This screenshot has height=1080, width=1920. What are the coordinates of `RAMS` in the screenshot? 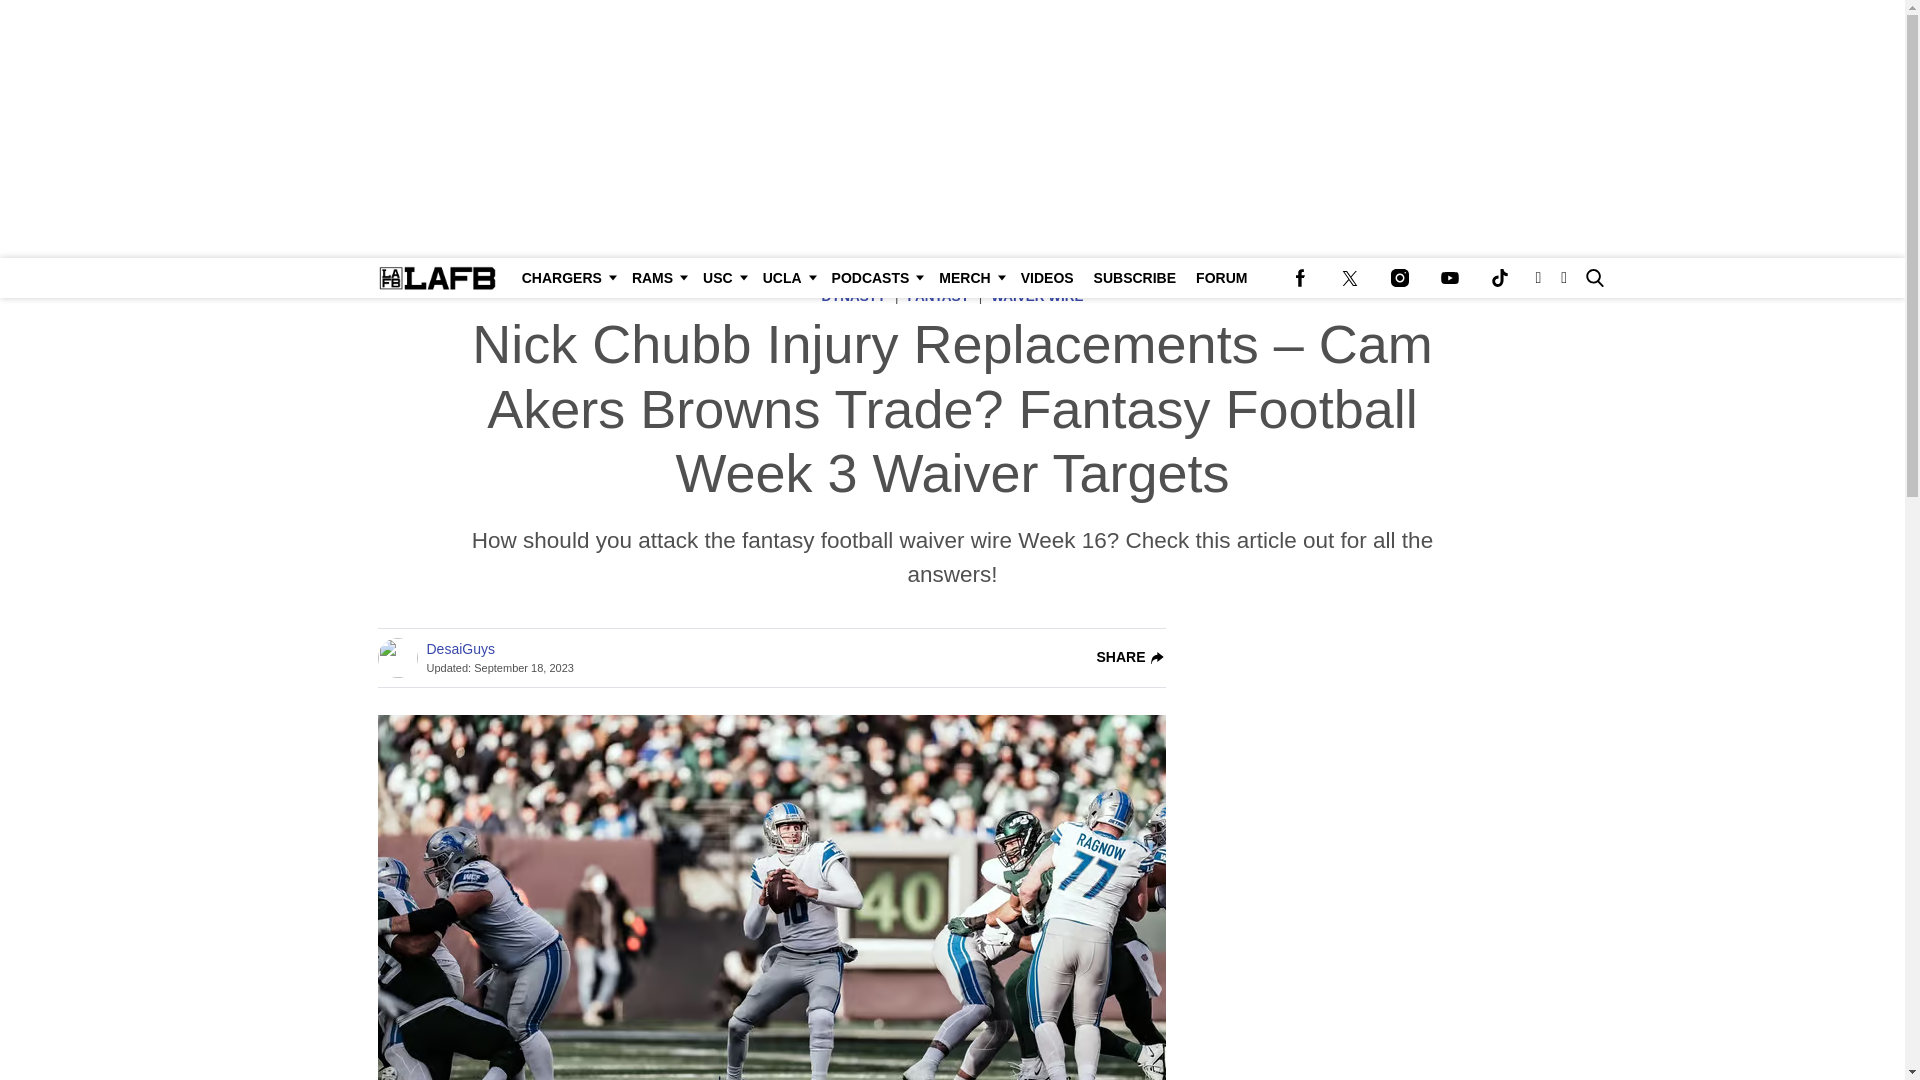 It's located at (658, 278).